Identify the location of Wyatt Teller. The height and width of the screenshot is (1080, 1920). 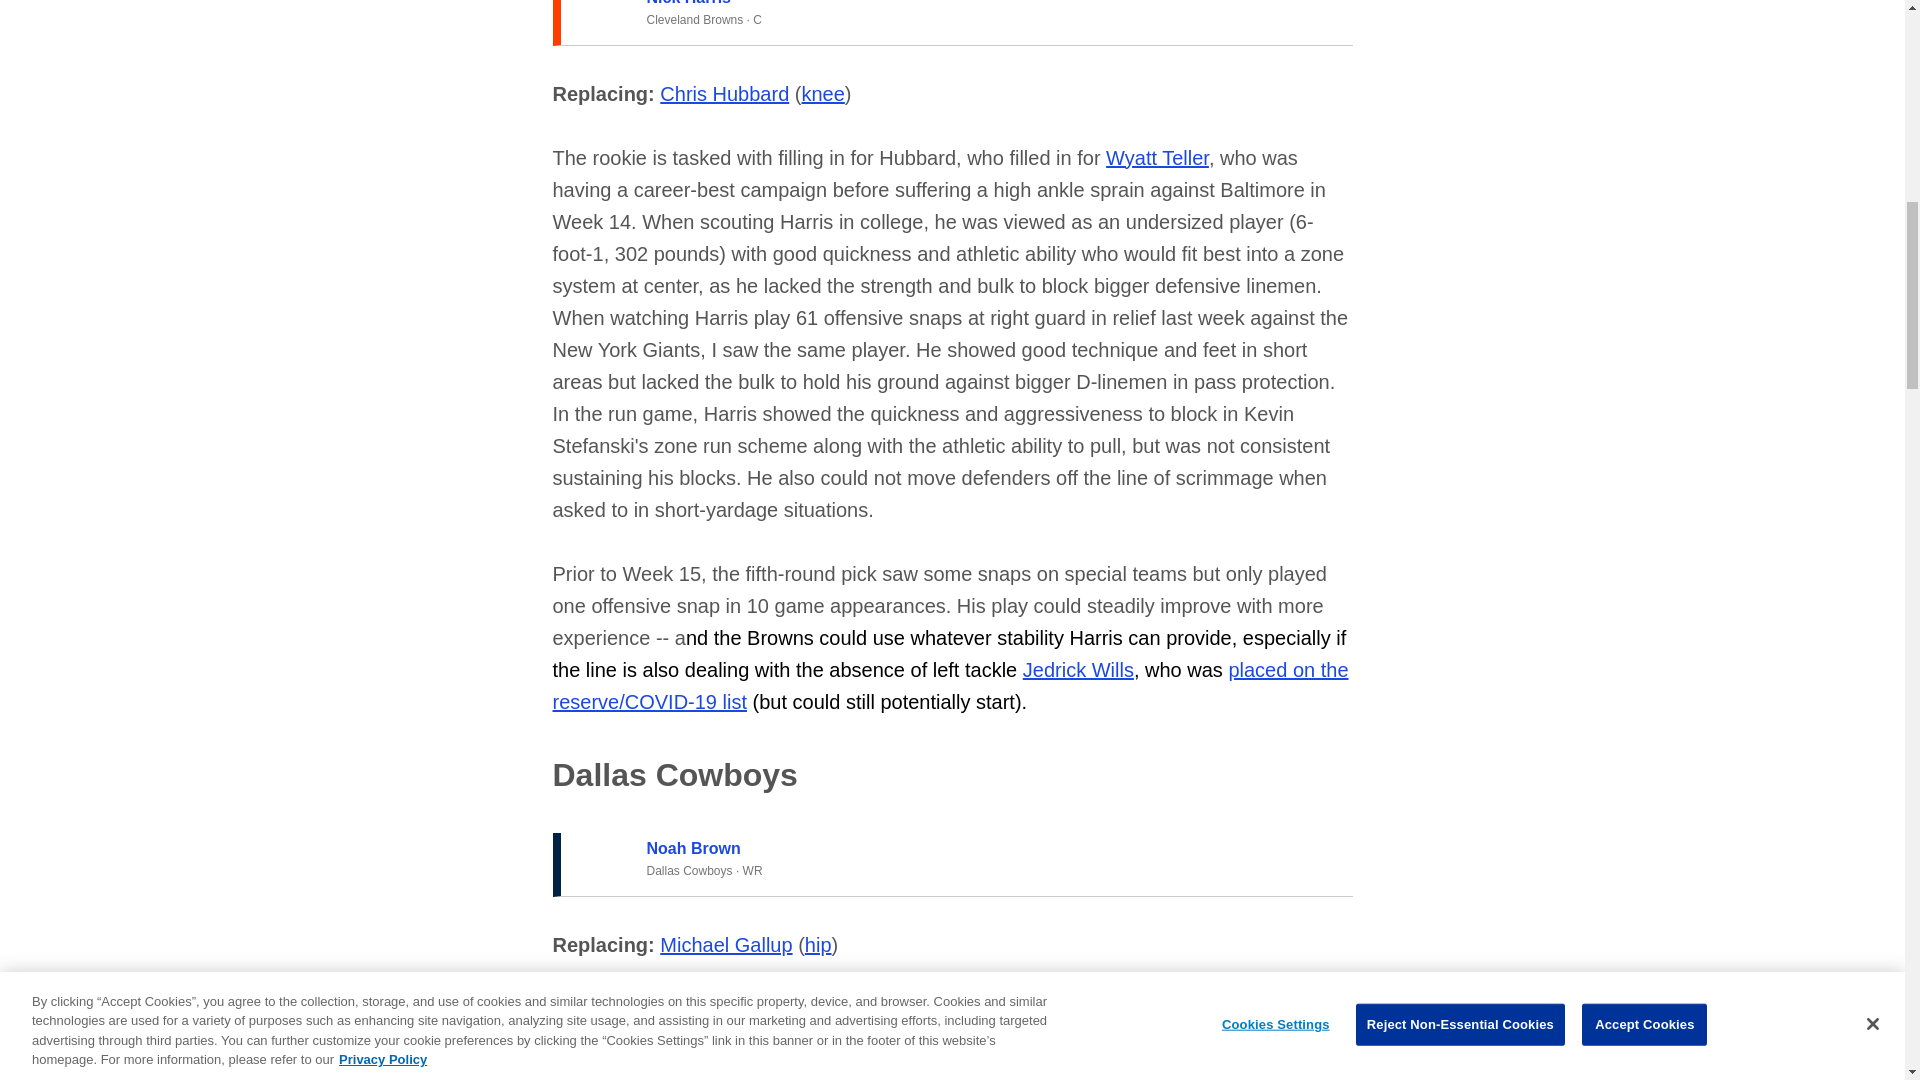
(1157, 157).